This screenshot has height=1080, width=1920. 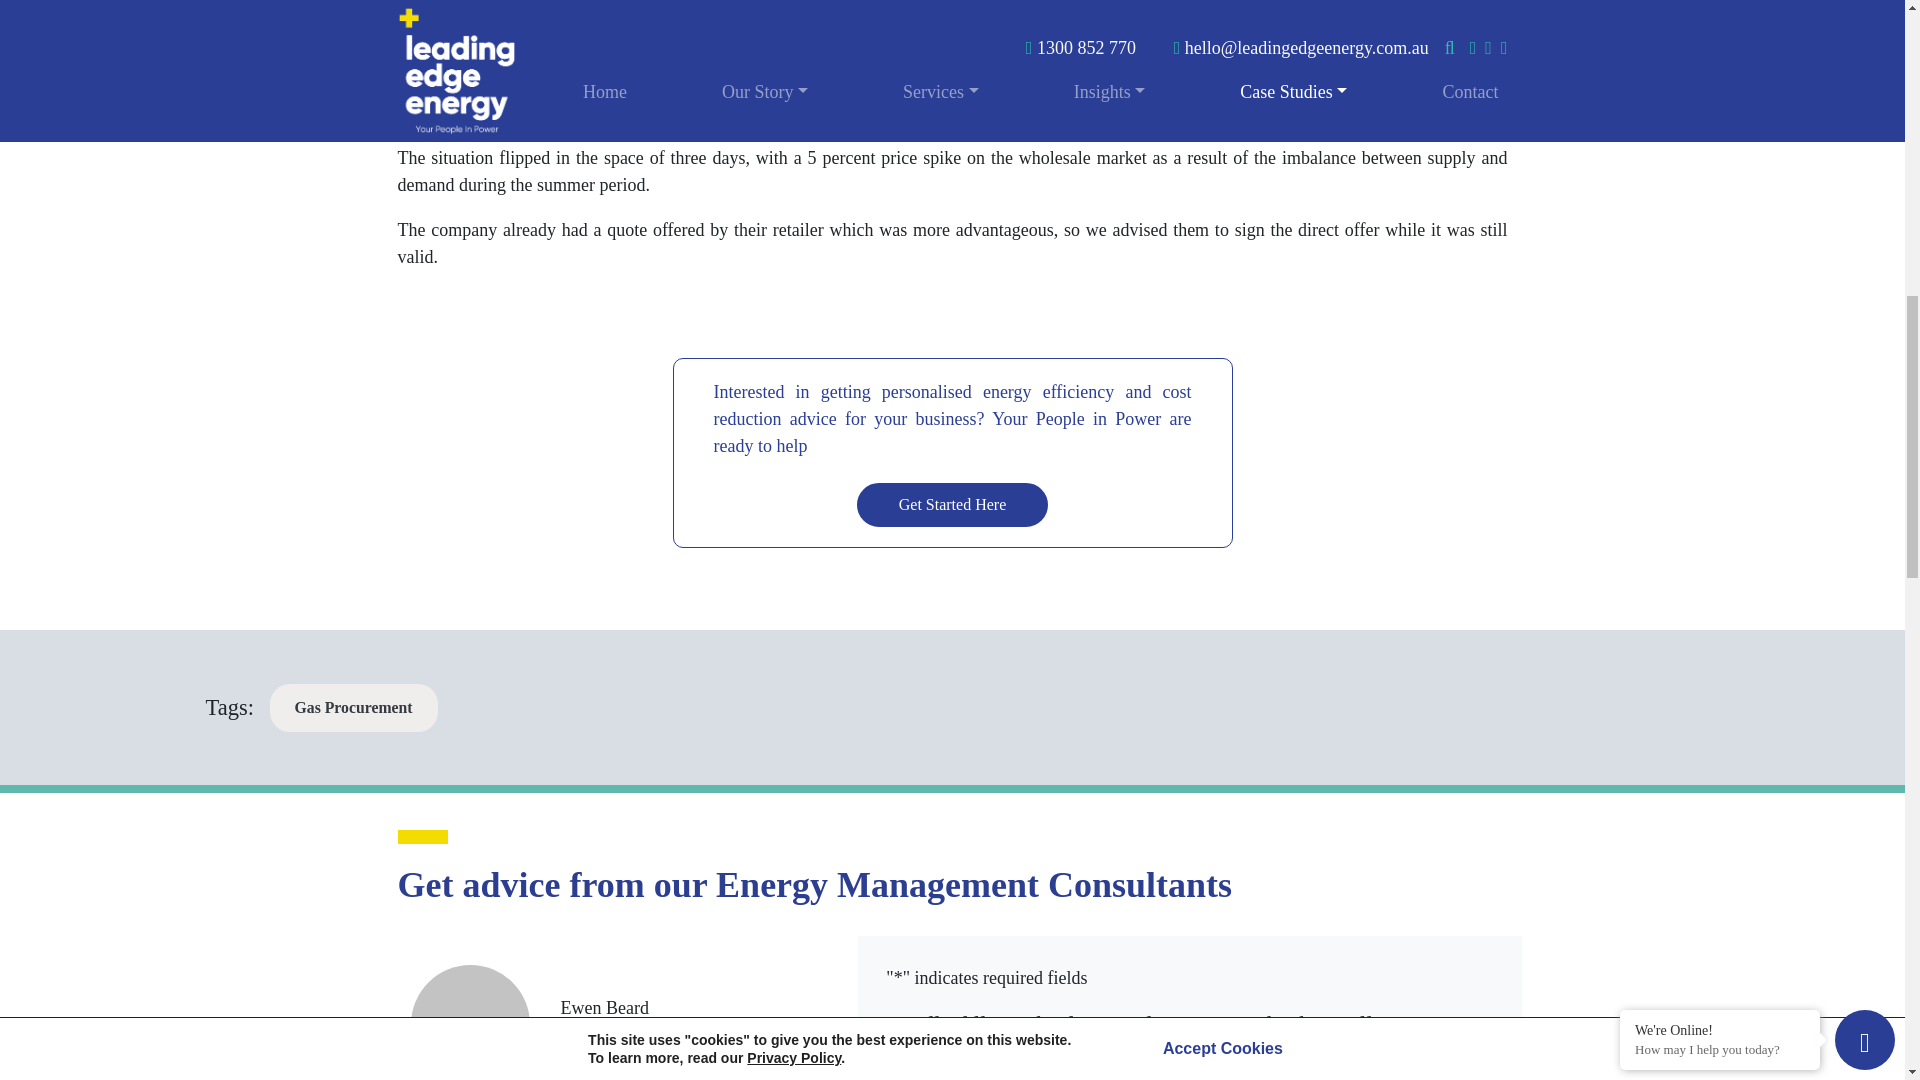 I want to click on Get Started Here, so click(x=952, y=504).